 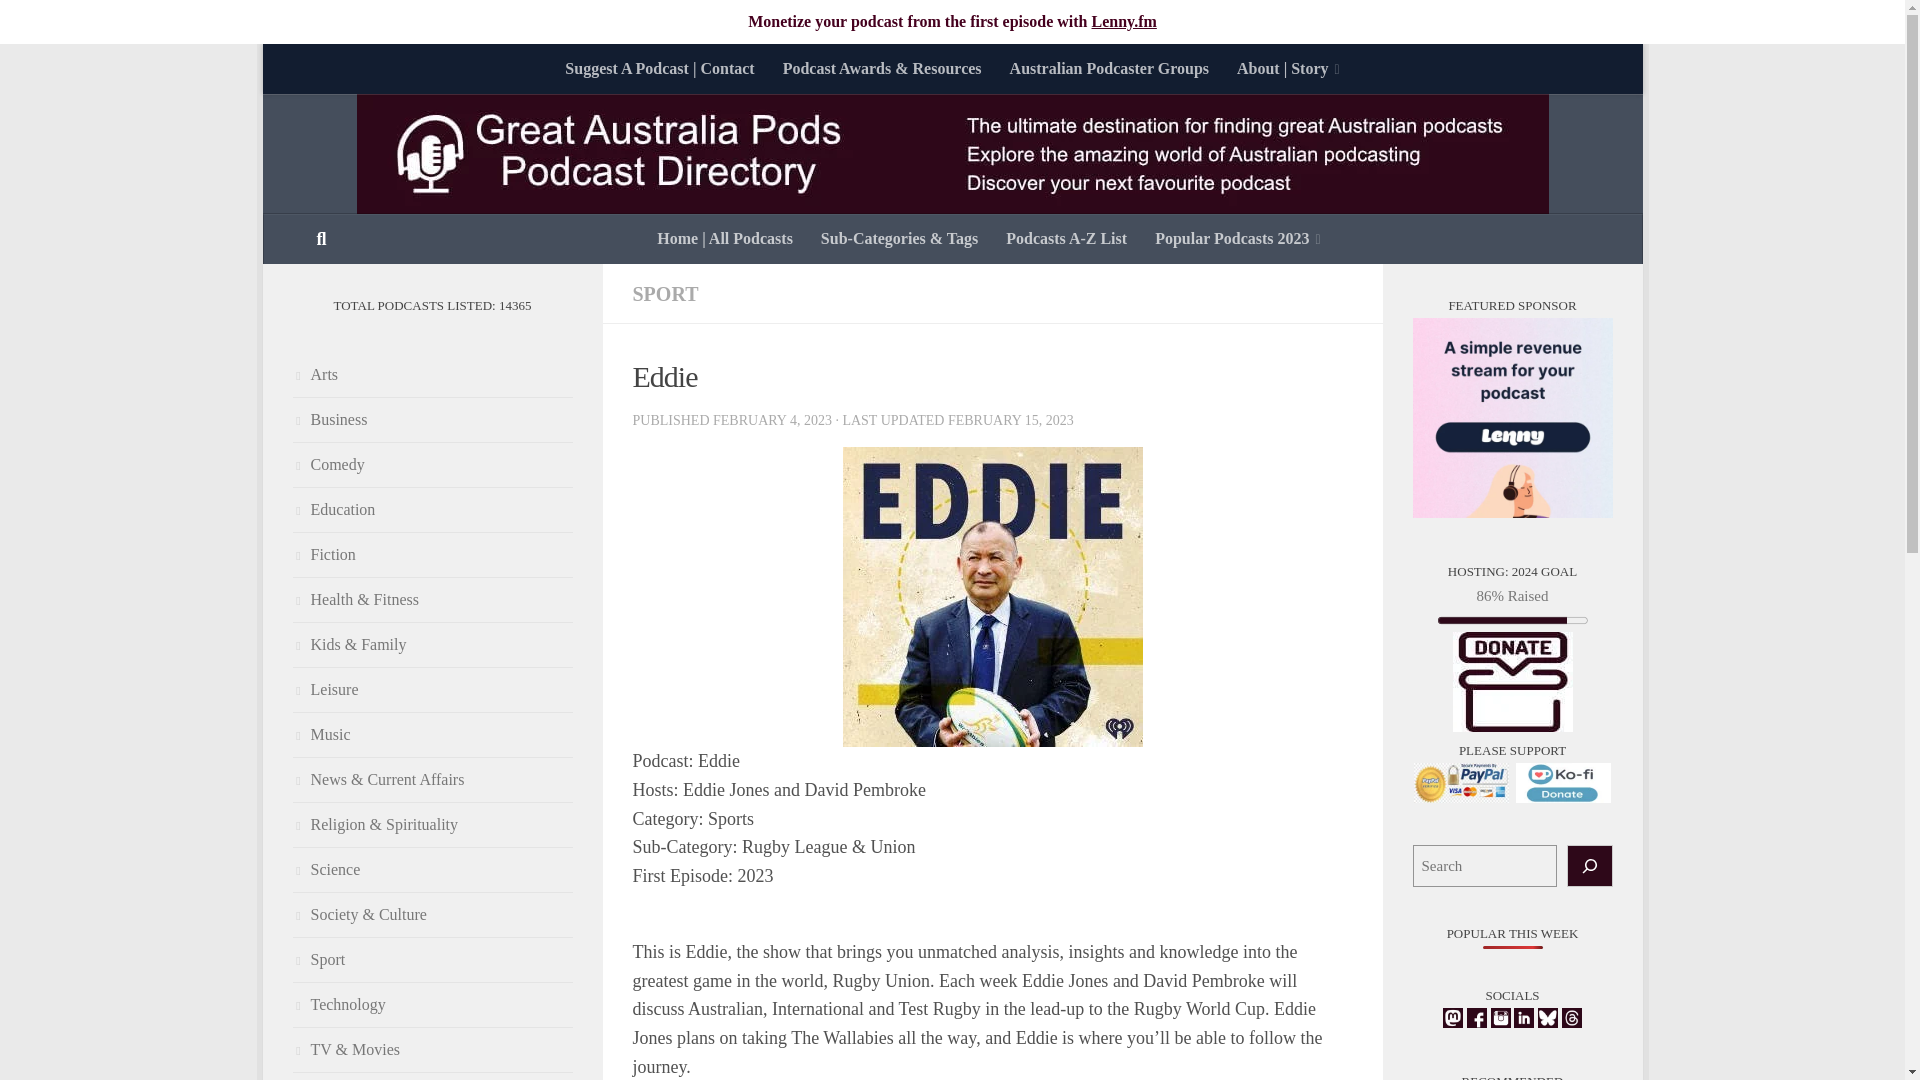 What do you see at coordinates (1066, 238) in the screenshot?
I see `Podcasts A-Z List` at bounding box center [1066, 238].